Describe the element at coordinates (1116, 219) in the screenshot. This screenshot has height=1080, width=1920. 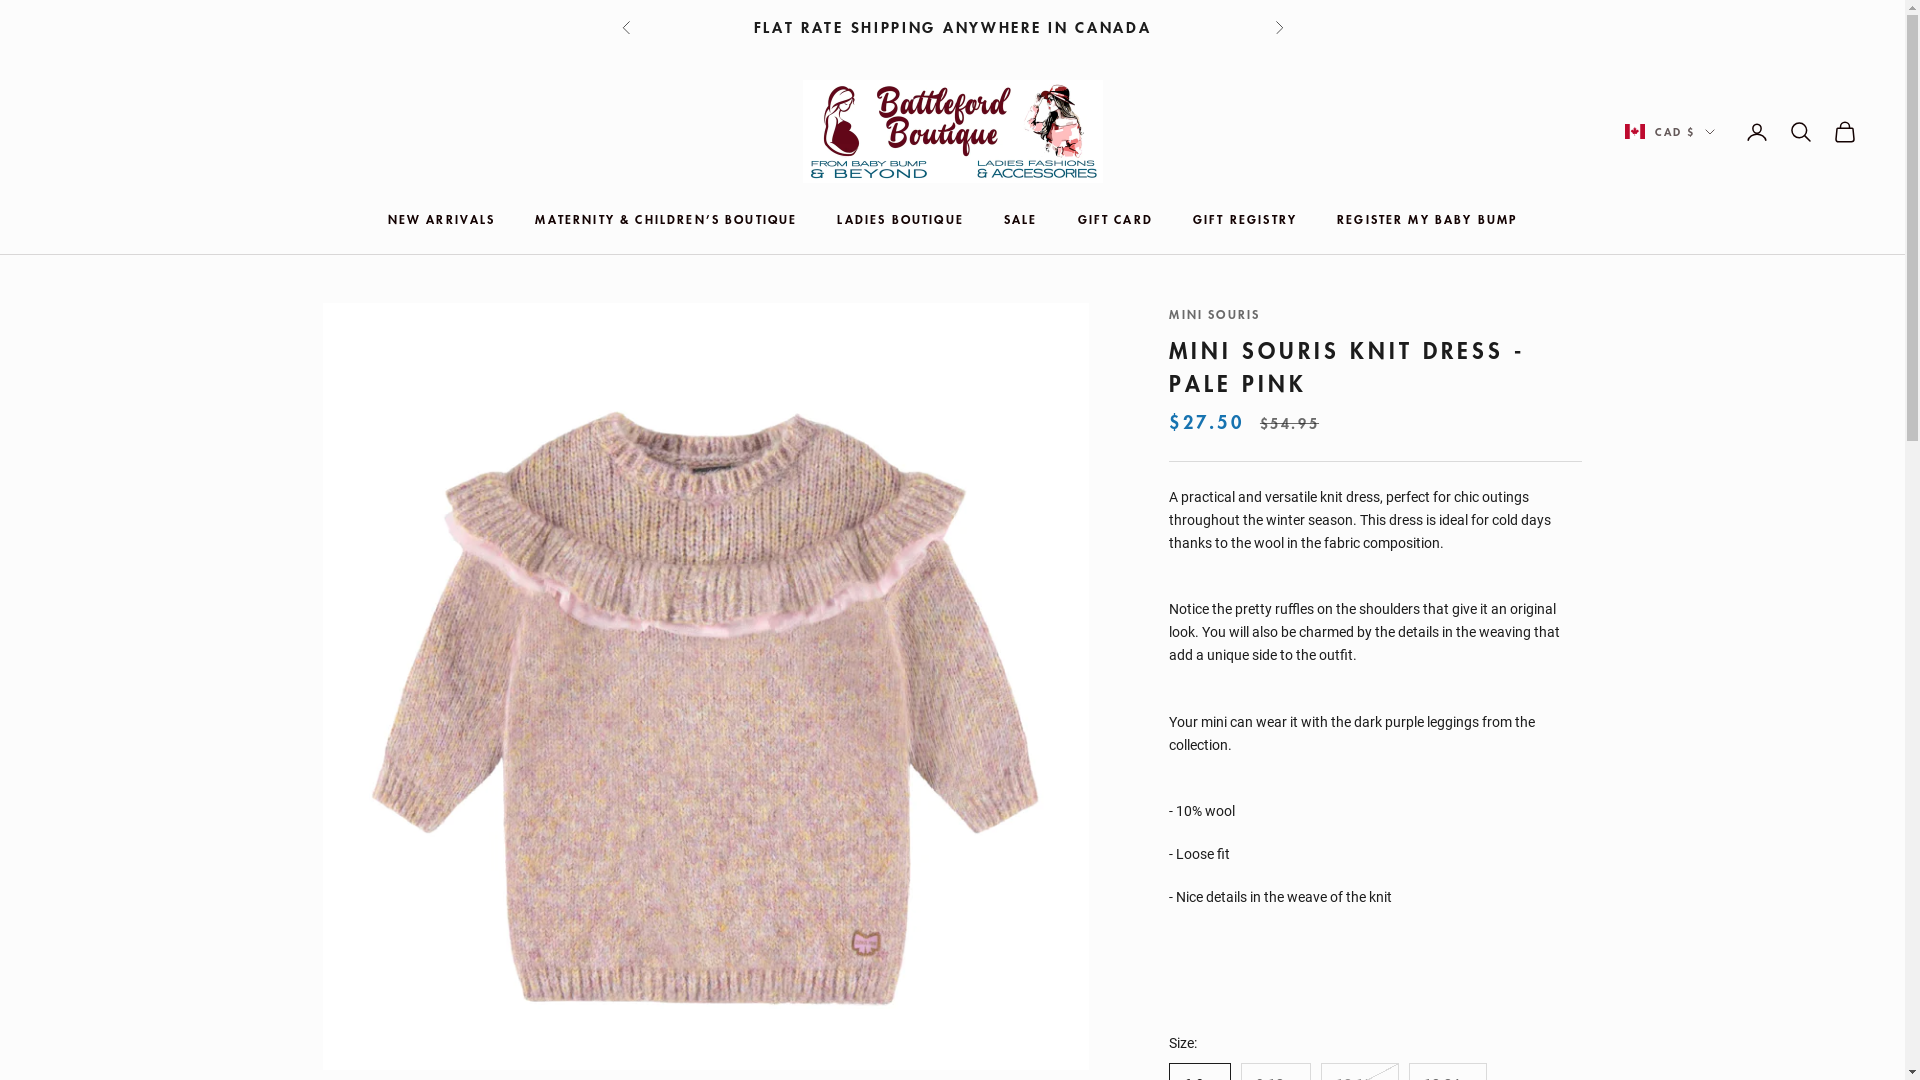
I see `GIFT CARD` at that location.